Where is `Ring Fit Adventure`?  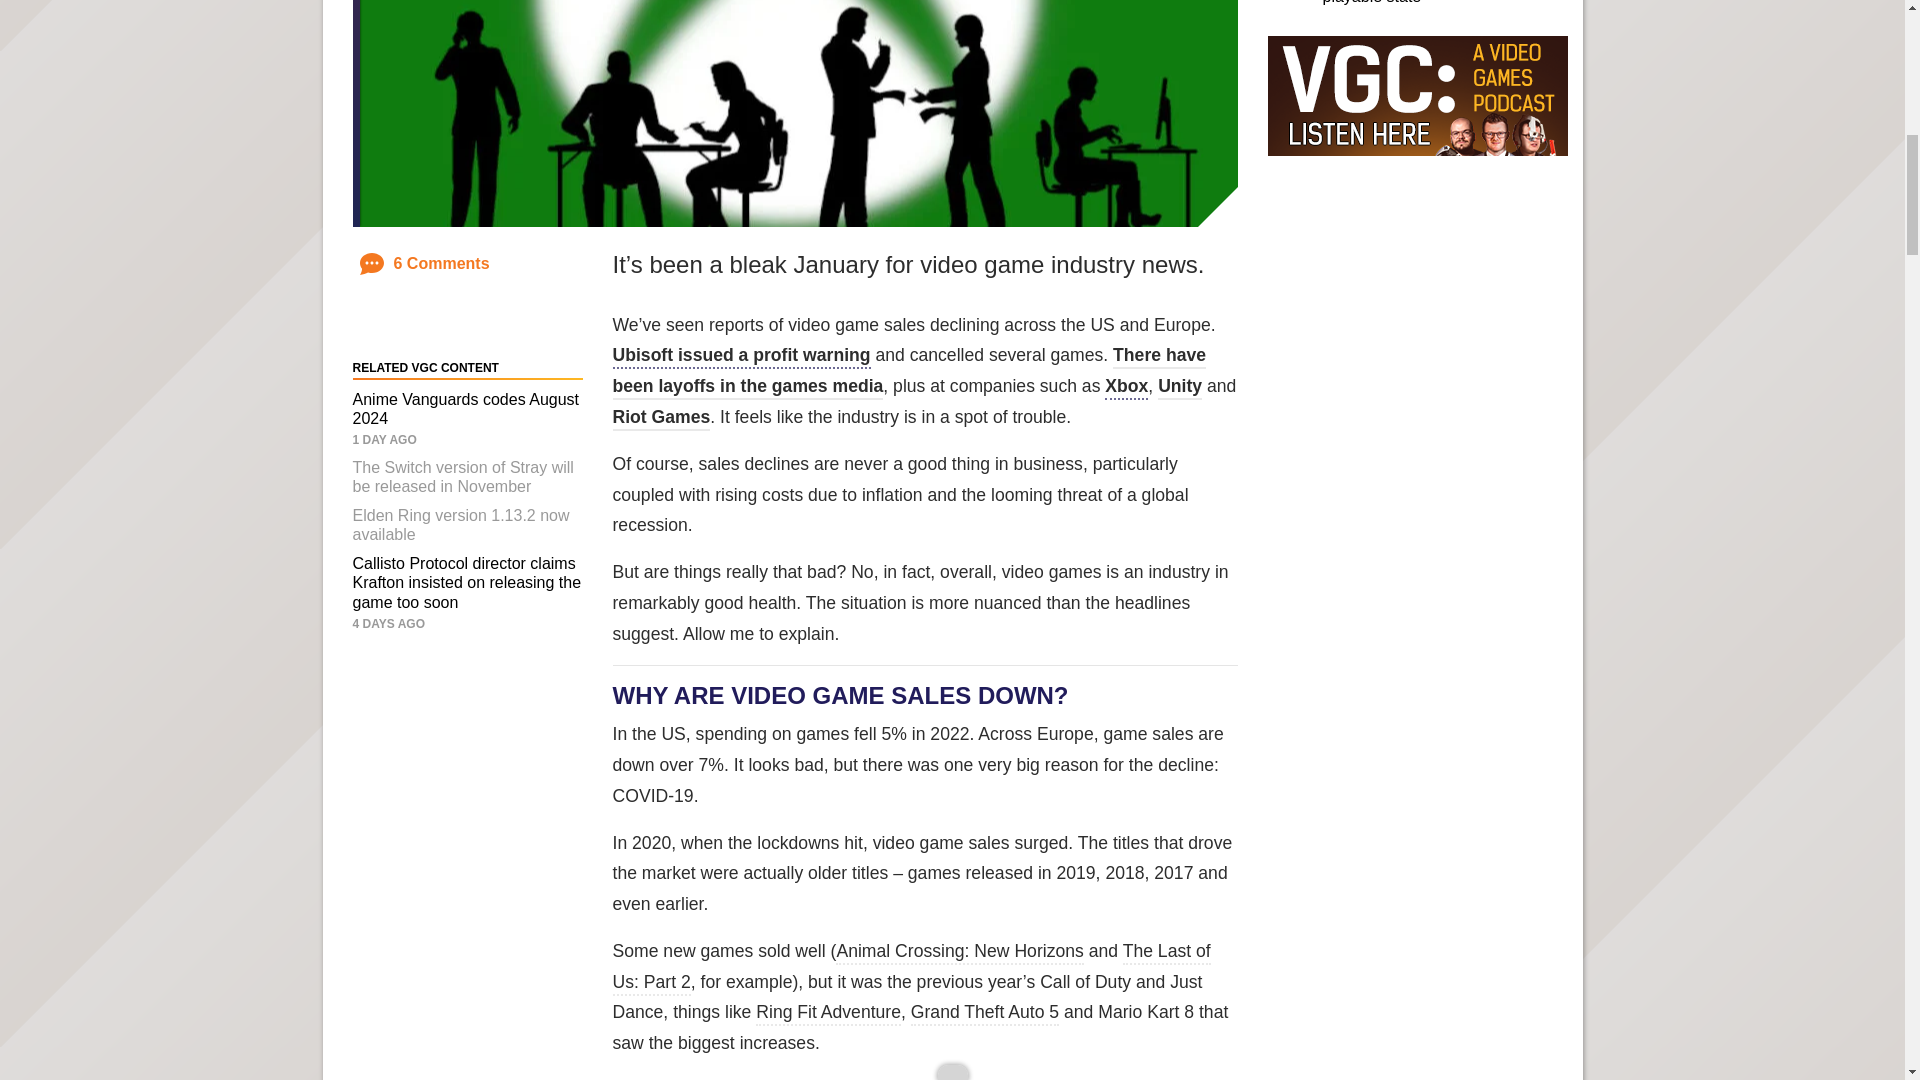
Ring Fit Adventure is located at coordinates (828, 1014).